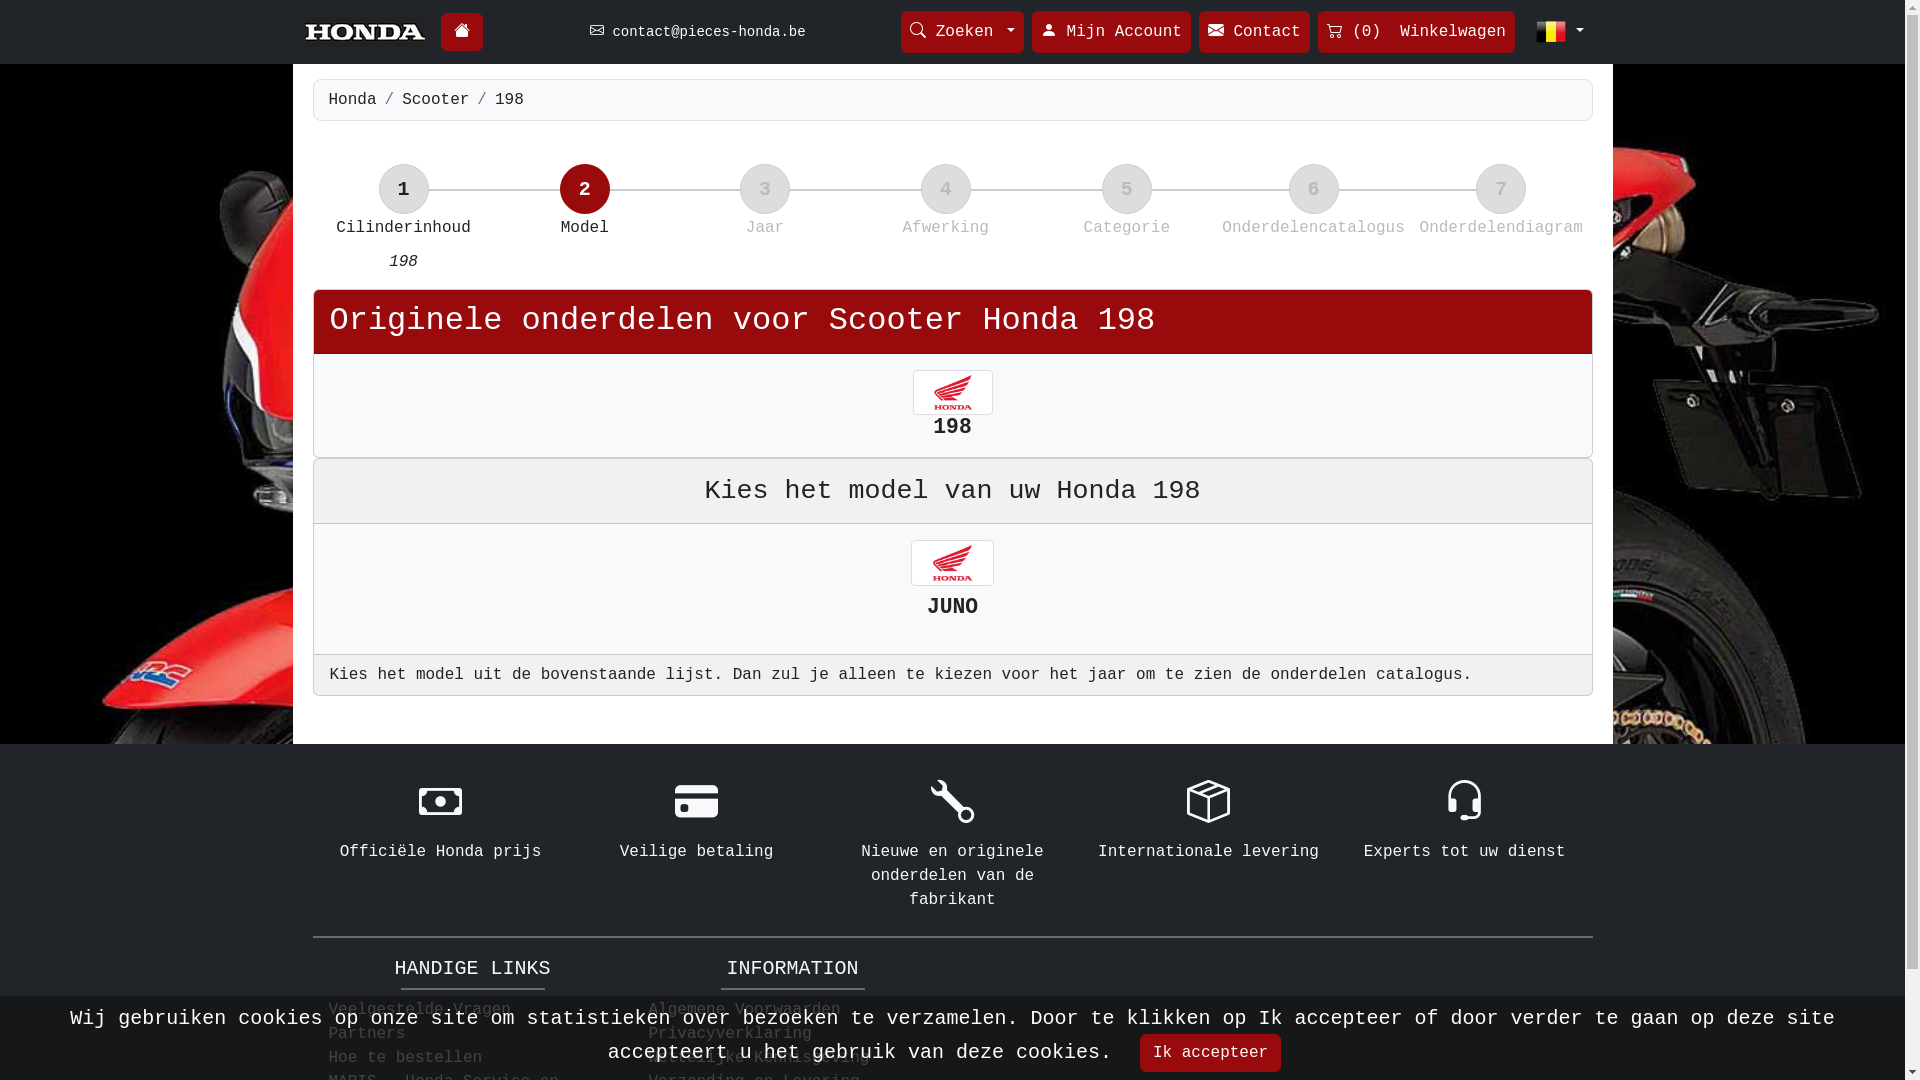 This screenshot has height=1080, width=1920. What do you see at coordinates (1112, 32) in the screenshot?
I see `Mijn Account` at bounding box center [1112, 32].